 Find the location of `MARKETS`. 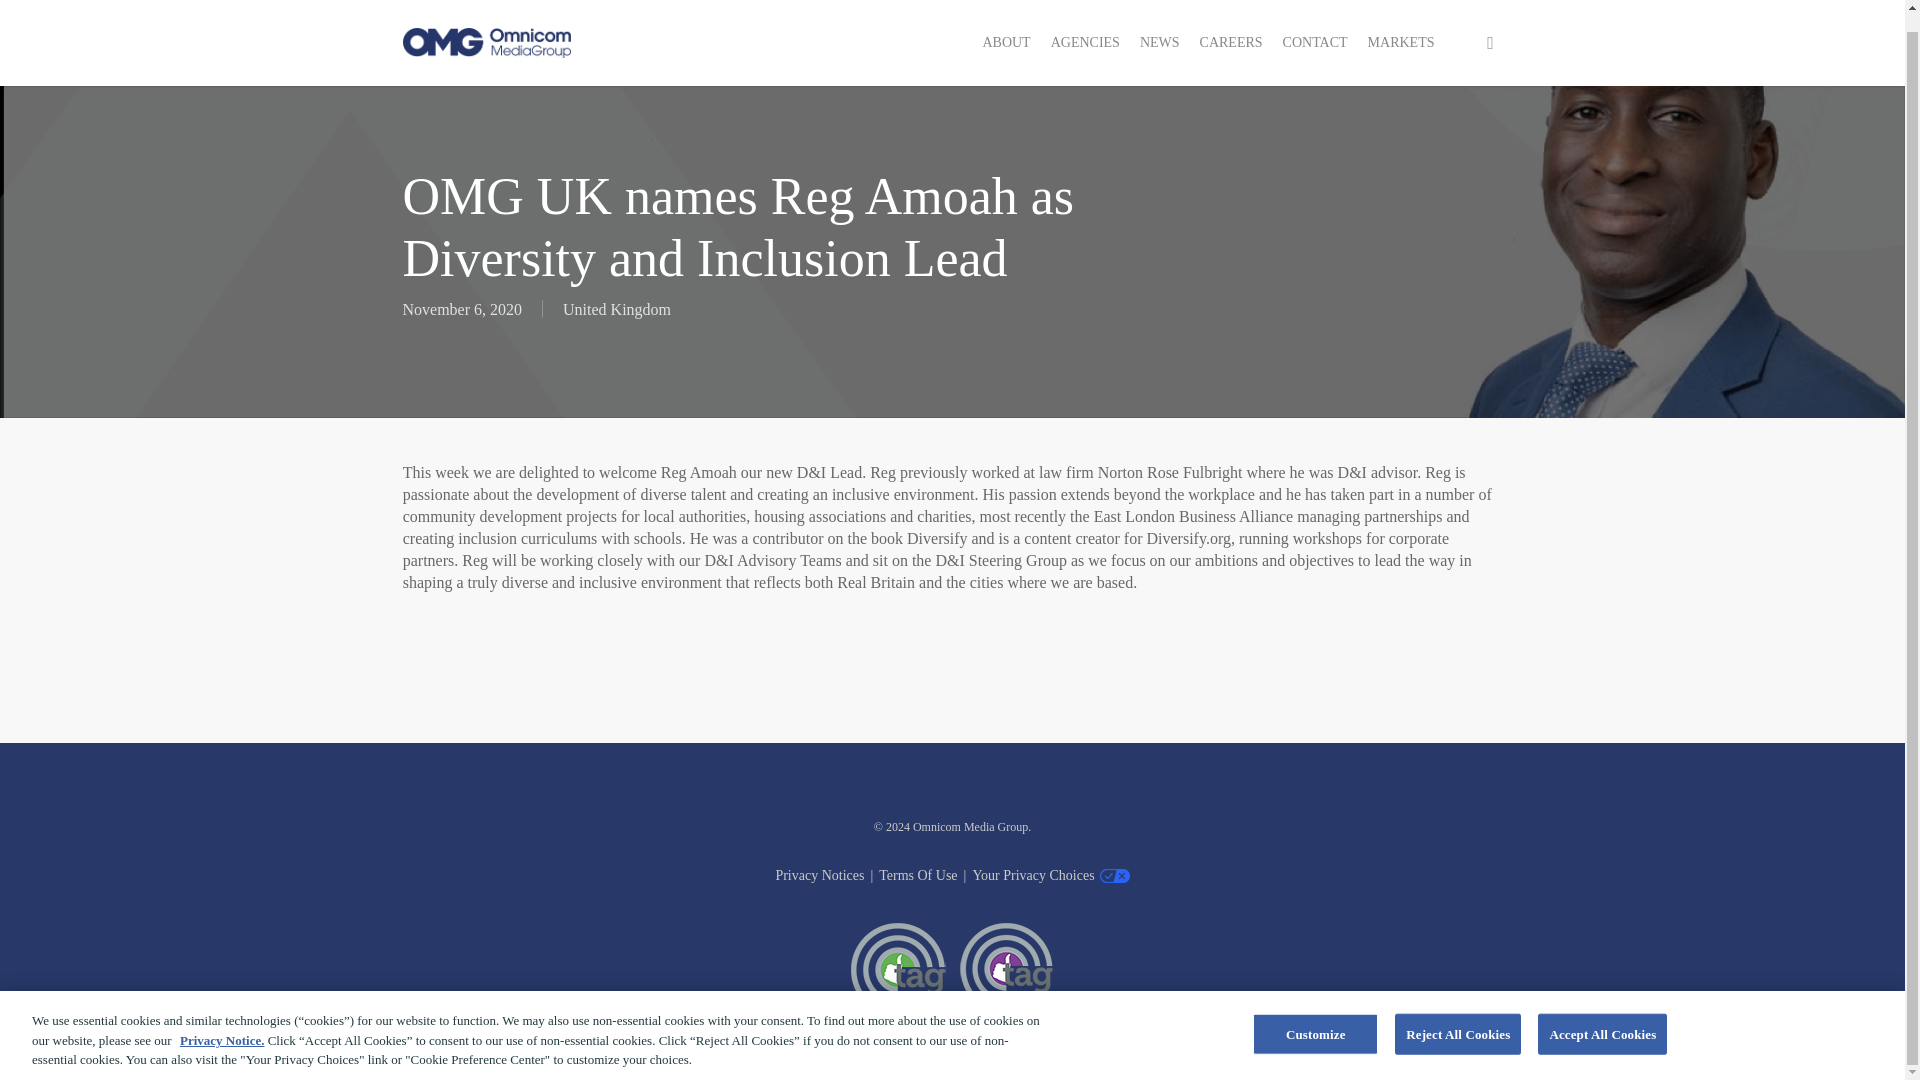

MARKETS is located at coordinates (1401, 25).